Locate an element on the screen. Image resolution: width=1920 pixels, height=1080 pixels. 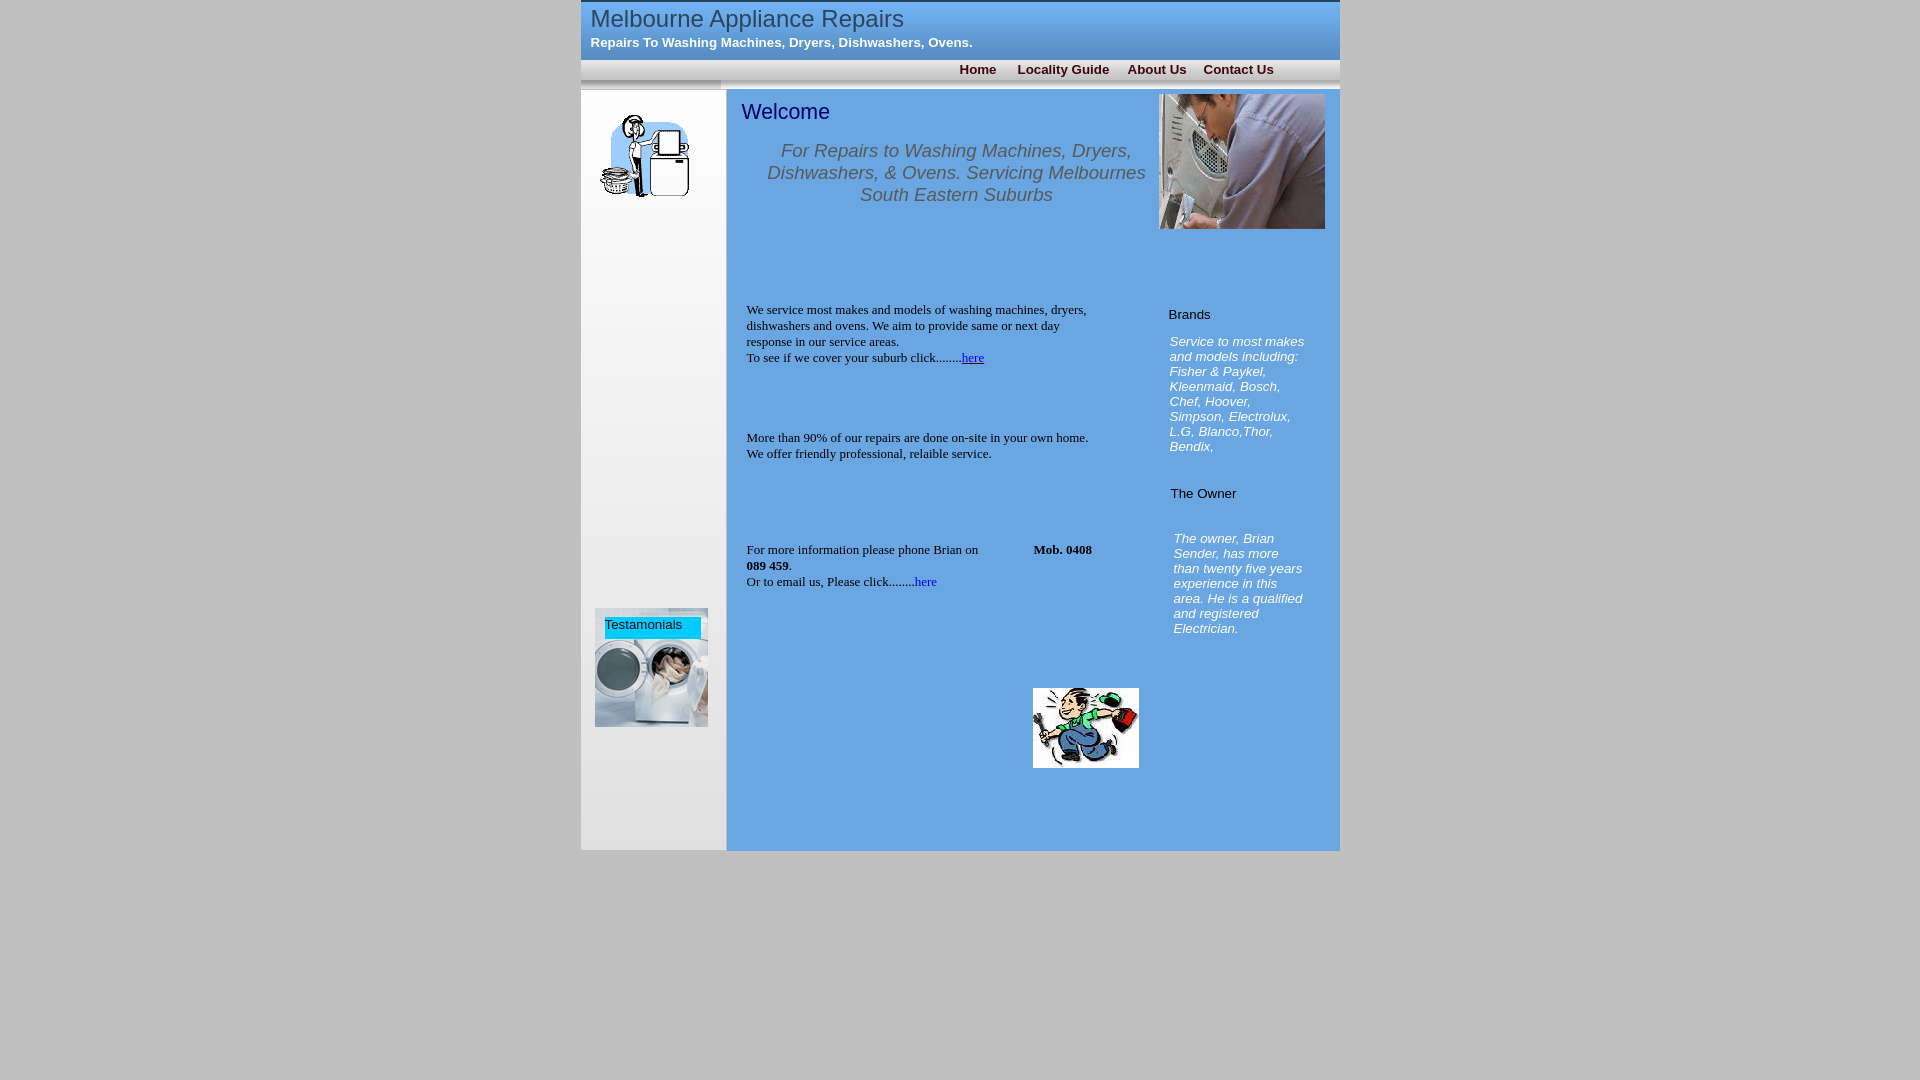
About Us is located at coordinates (1158, 70).